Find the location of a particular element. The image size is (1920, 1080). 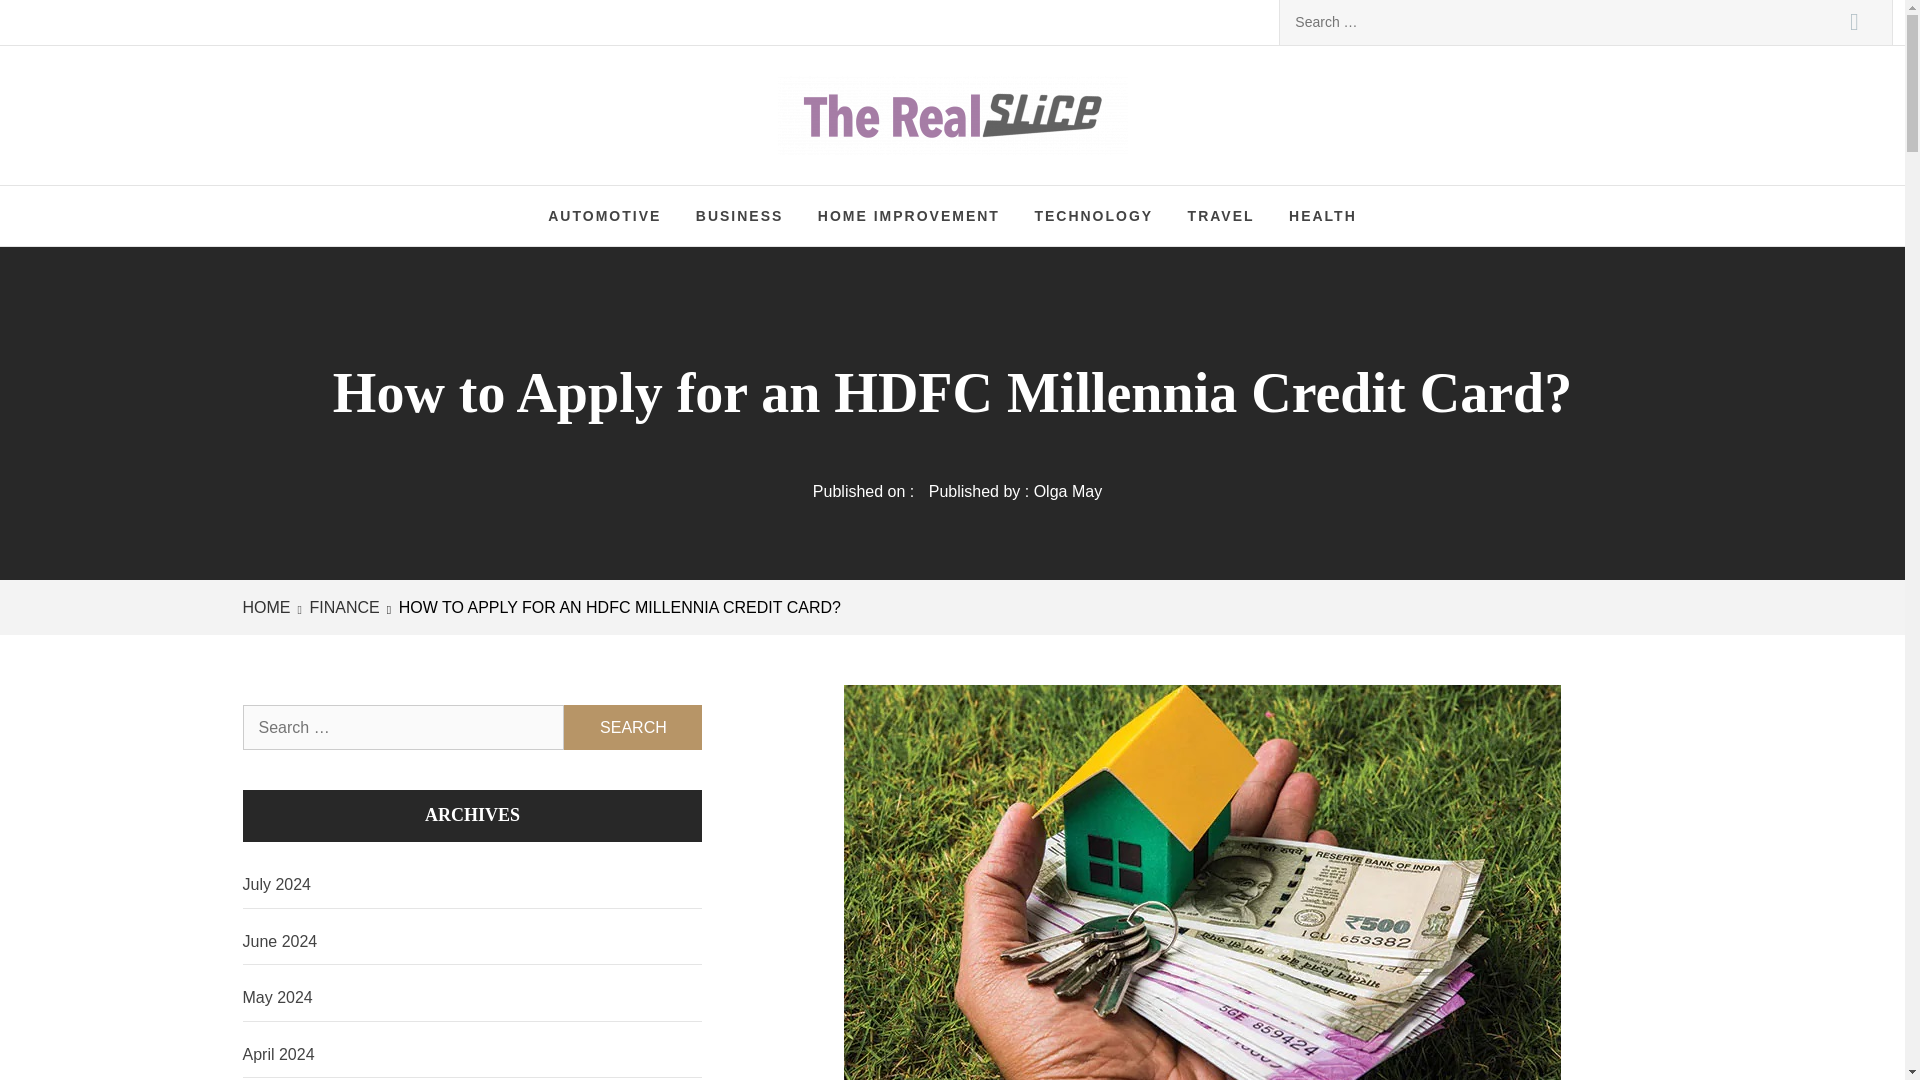

BUSINESS is located at coordinates (740, 216).